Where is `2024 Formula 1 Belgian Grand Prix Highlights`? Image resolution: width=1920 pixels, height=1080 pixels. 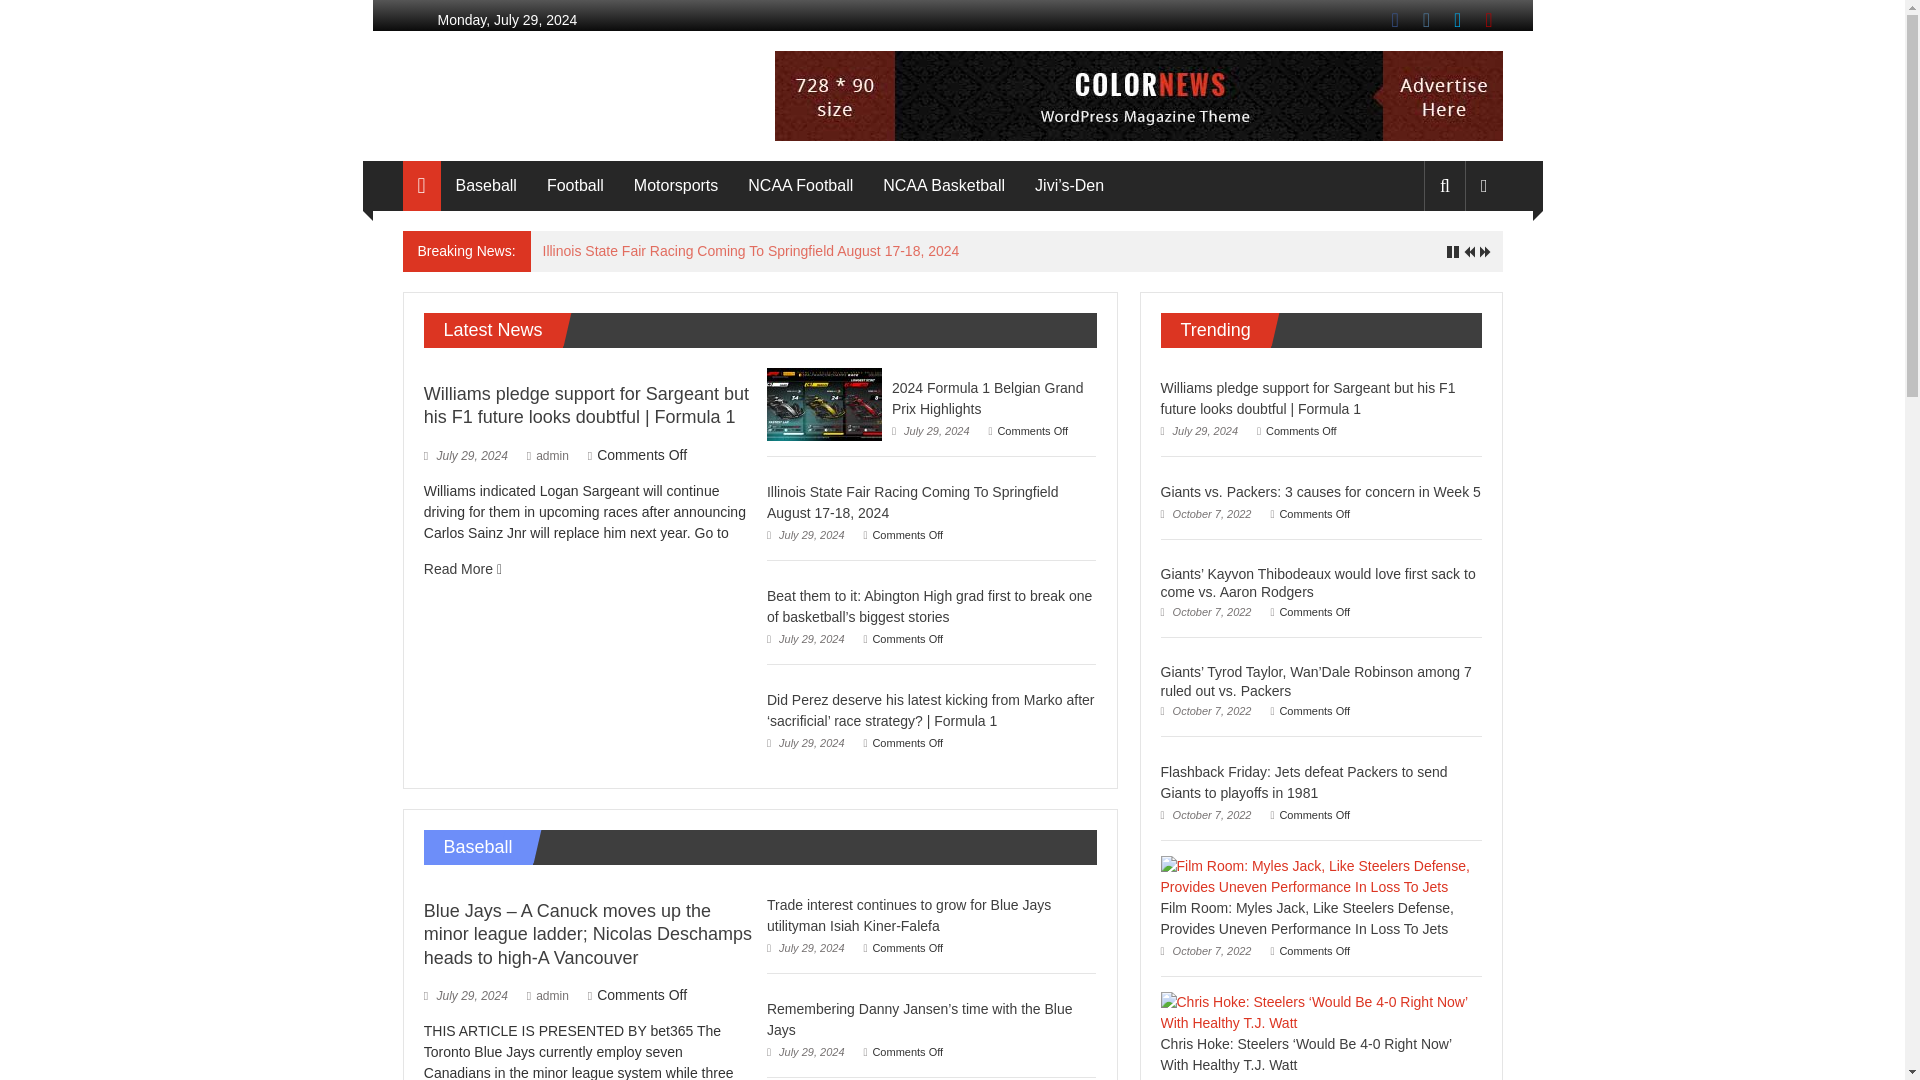 2024 Formula 1 Belgian Grand Prix Highlights is located at coordinates (824, 403).